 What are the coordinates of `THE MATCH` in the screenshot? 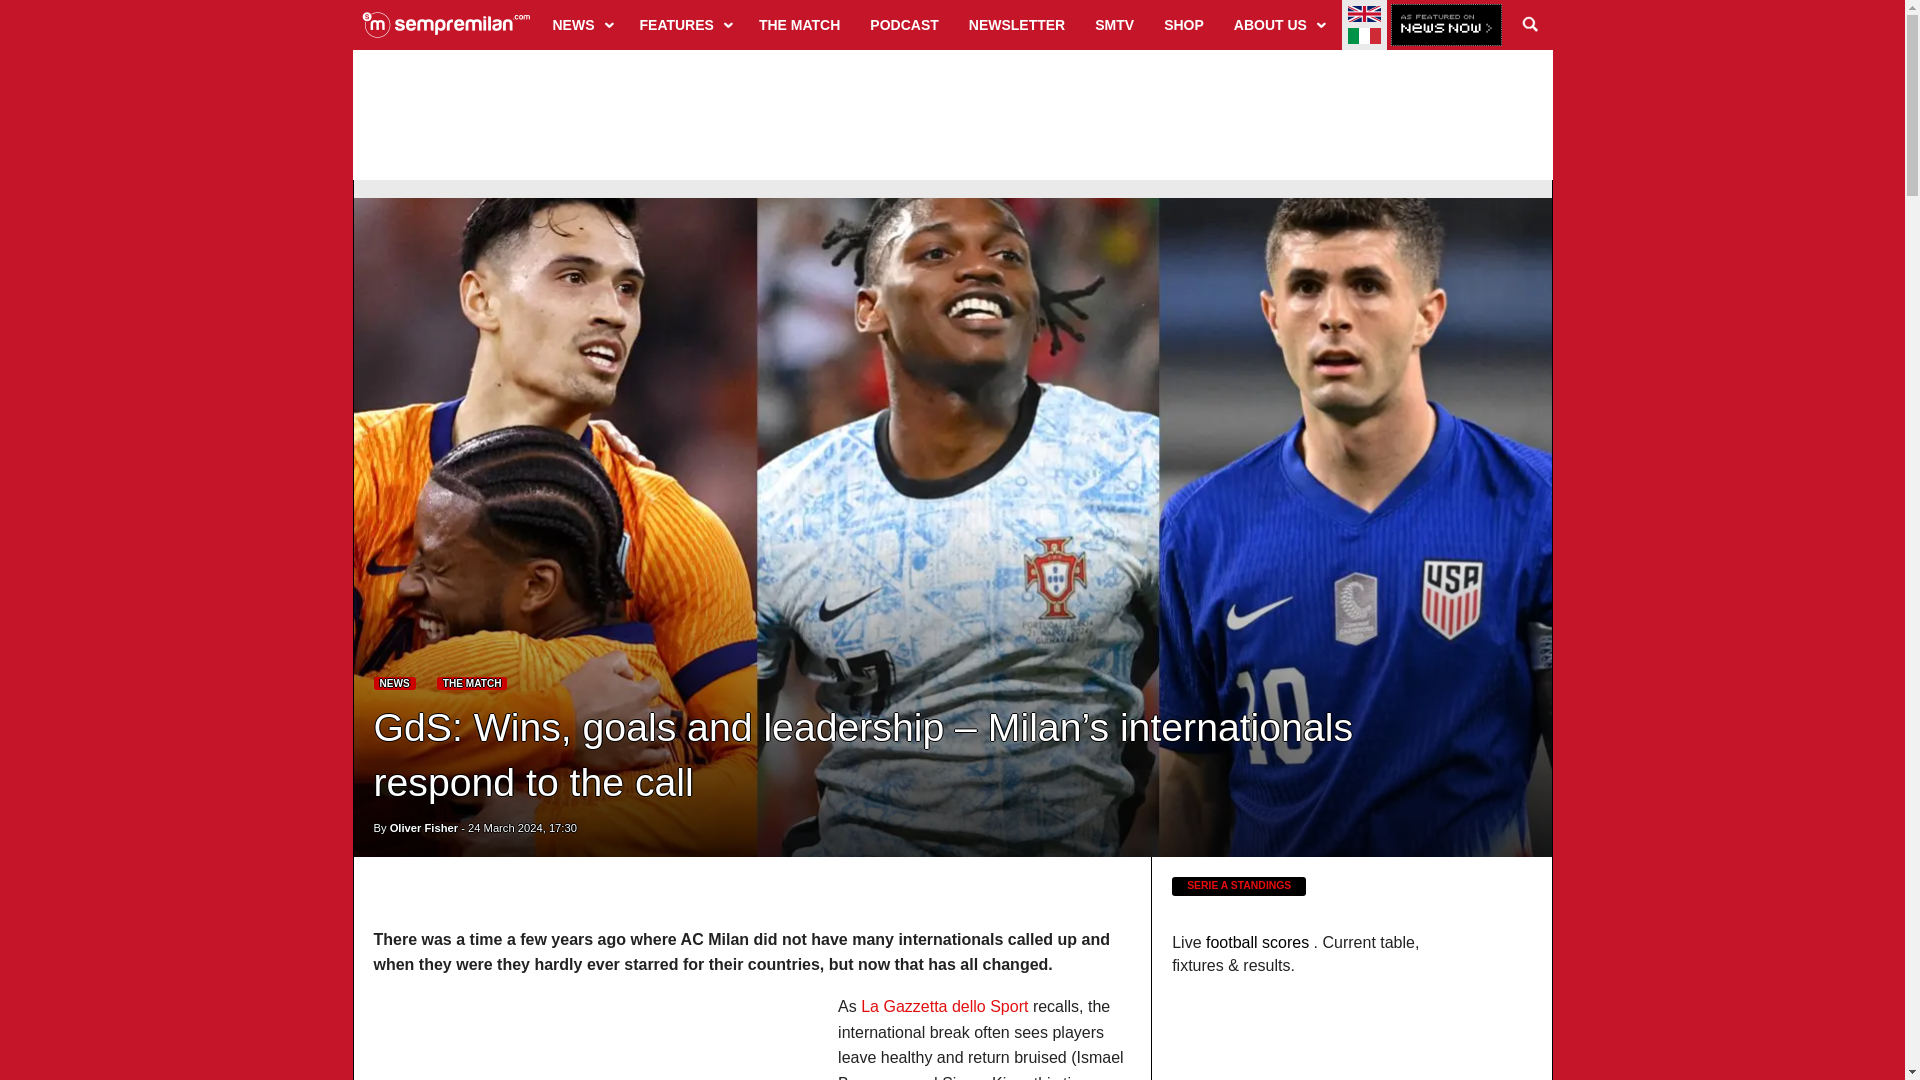 It's located at (799, 24).